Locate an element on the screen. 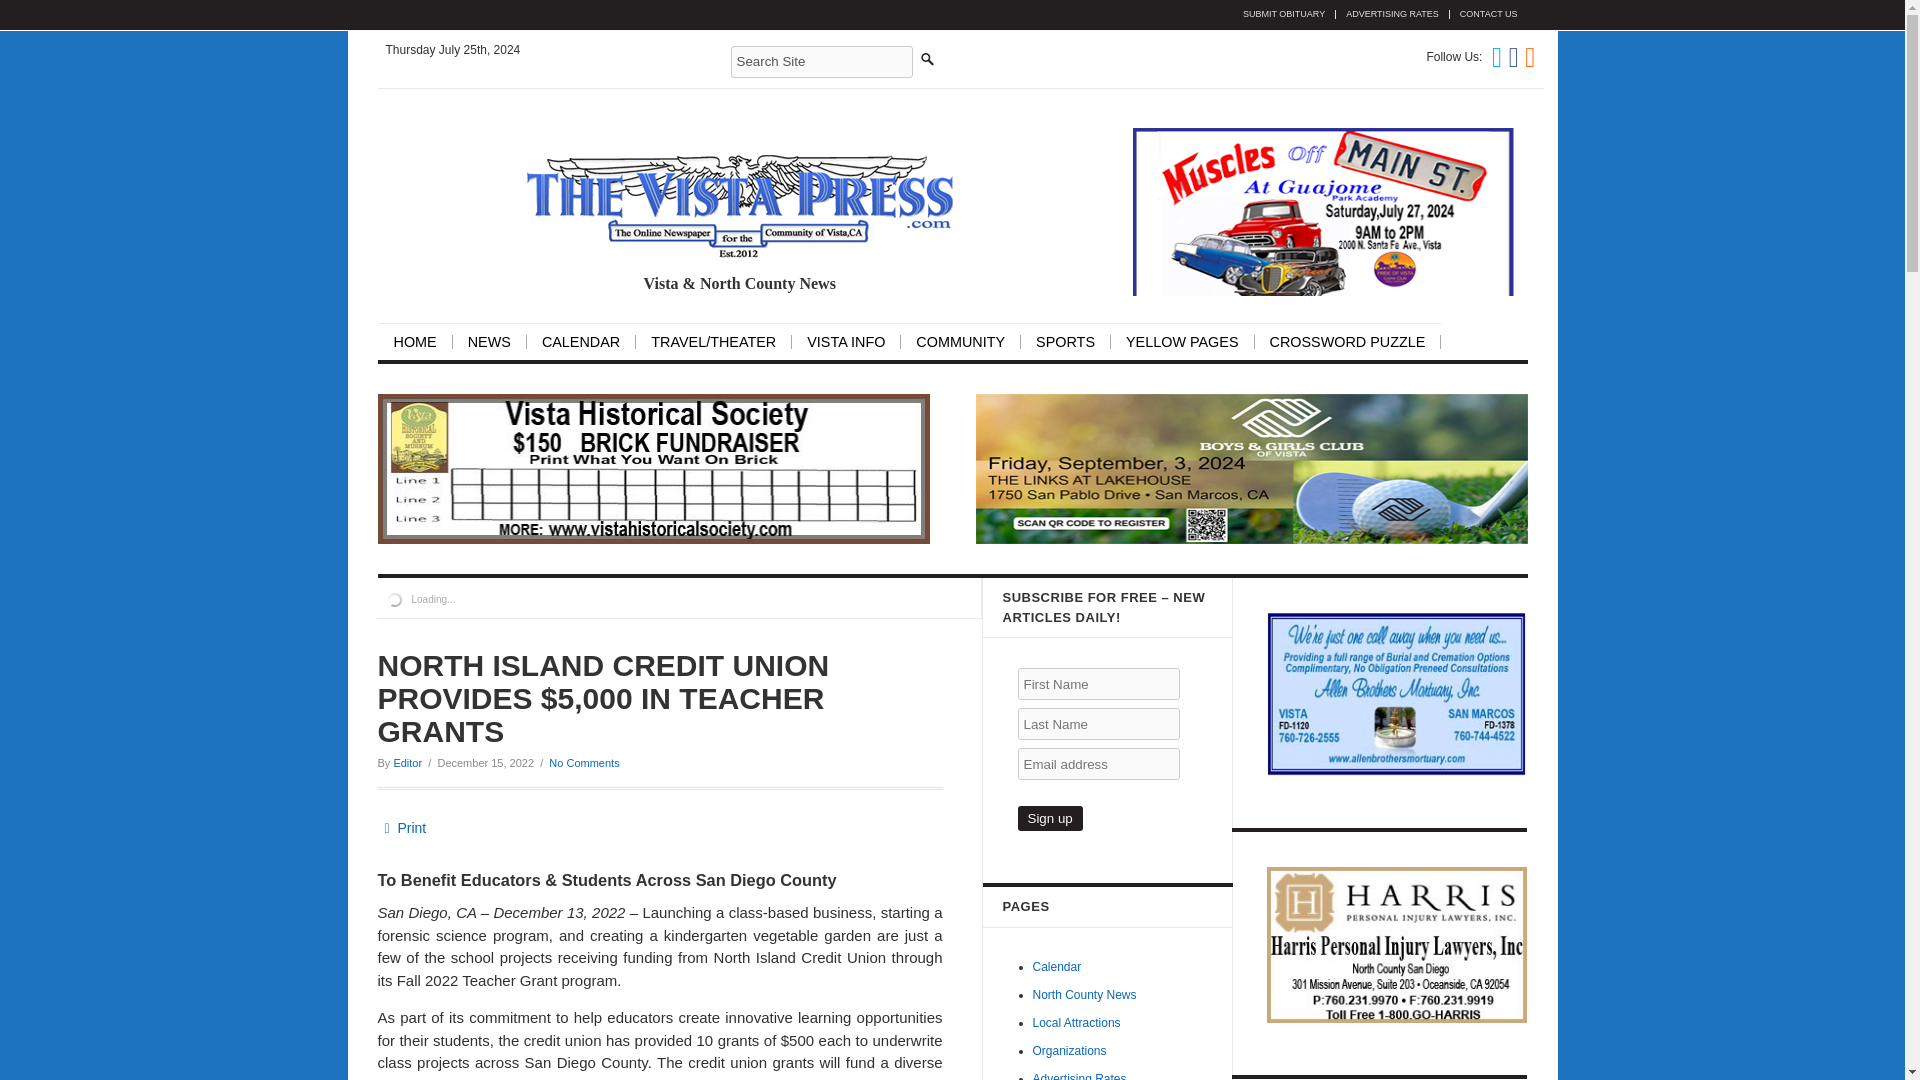 The height and width of the screenshot is (1080, 1920). HOME is located at coordinates (423, 341).